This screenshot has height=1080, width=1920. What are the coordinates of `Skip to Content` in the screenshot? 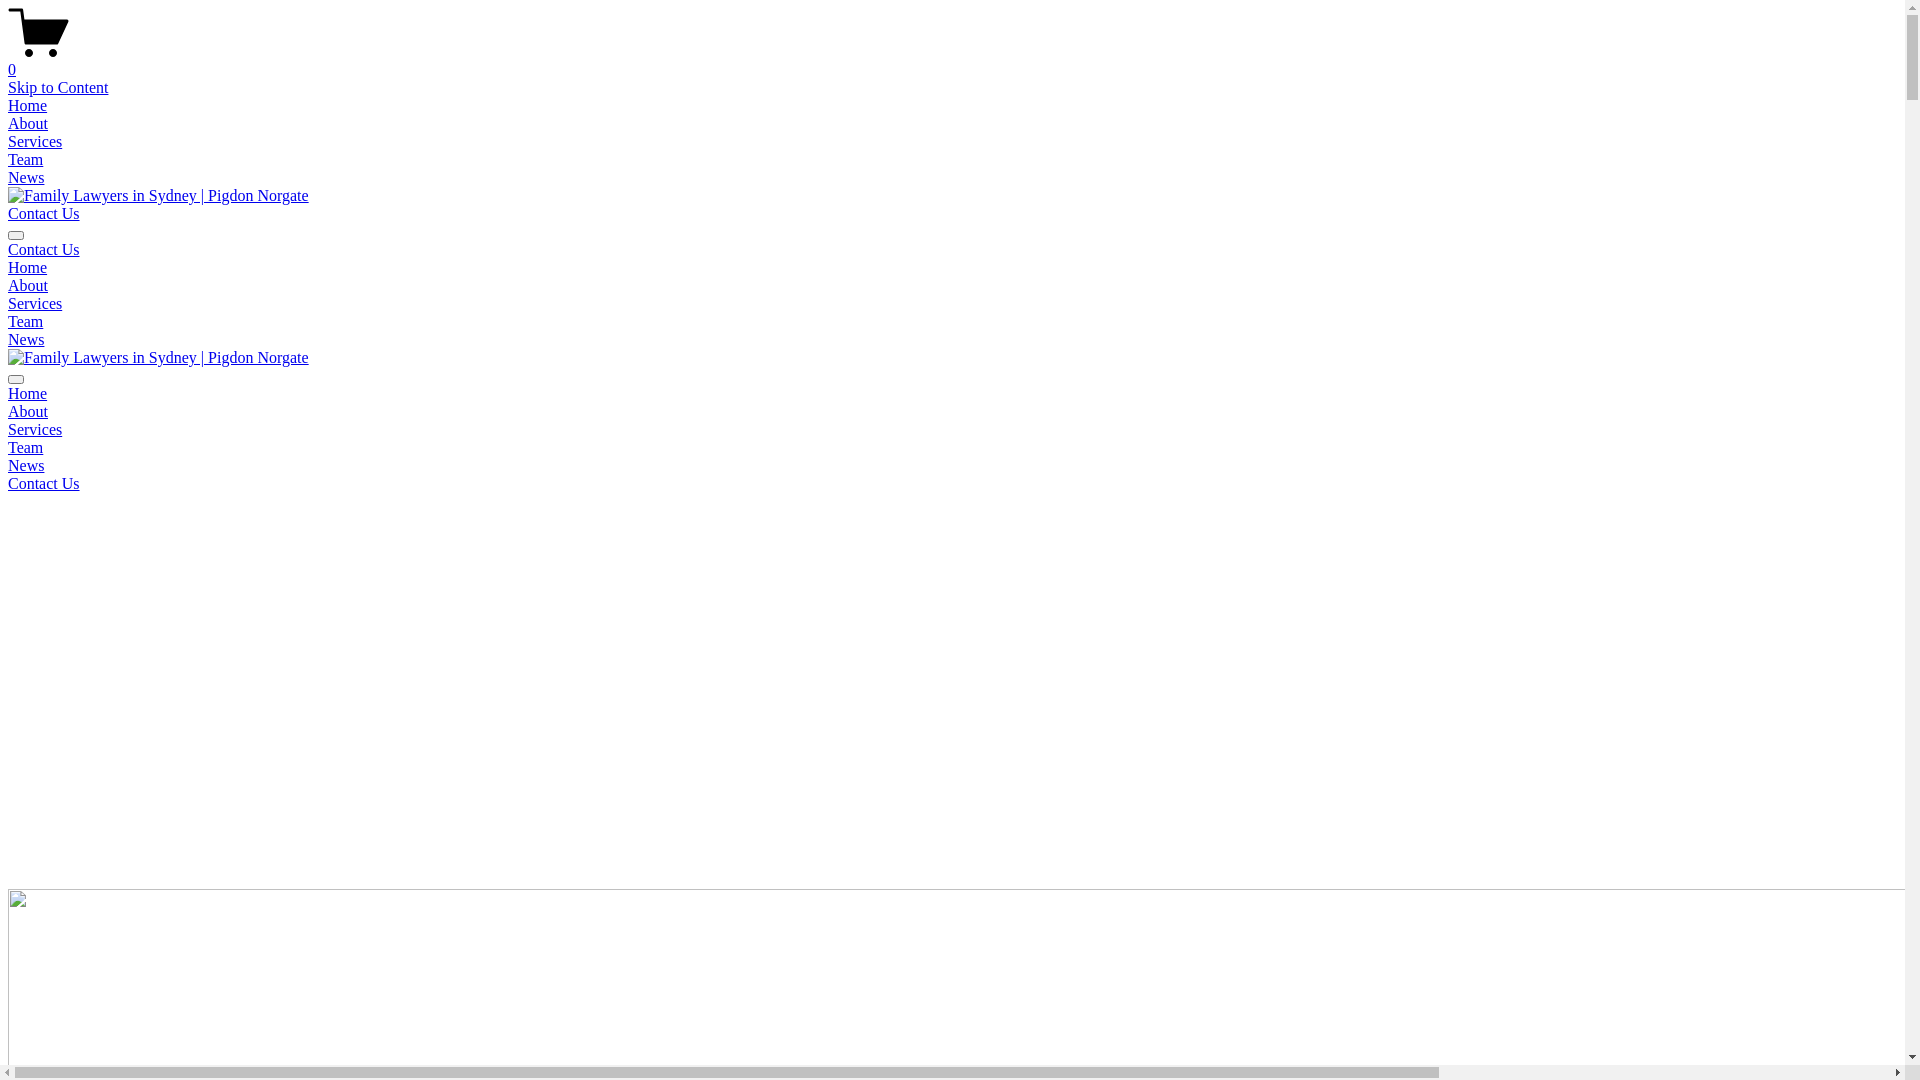 It's located at (58, 88).